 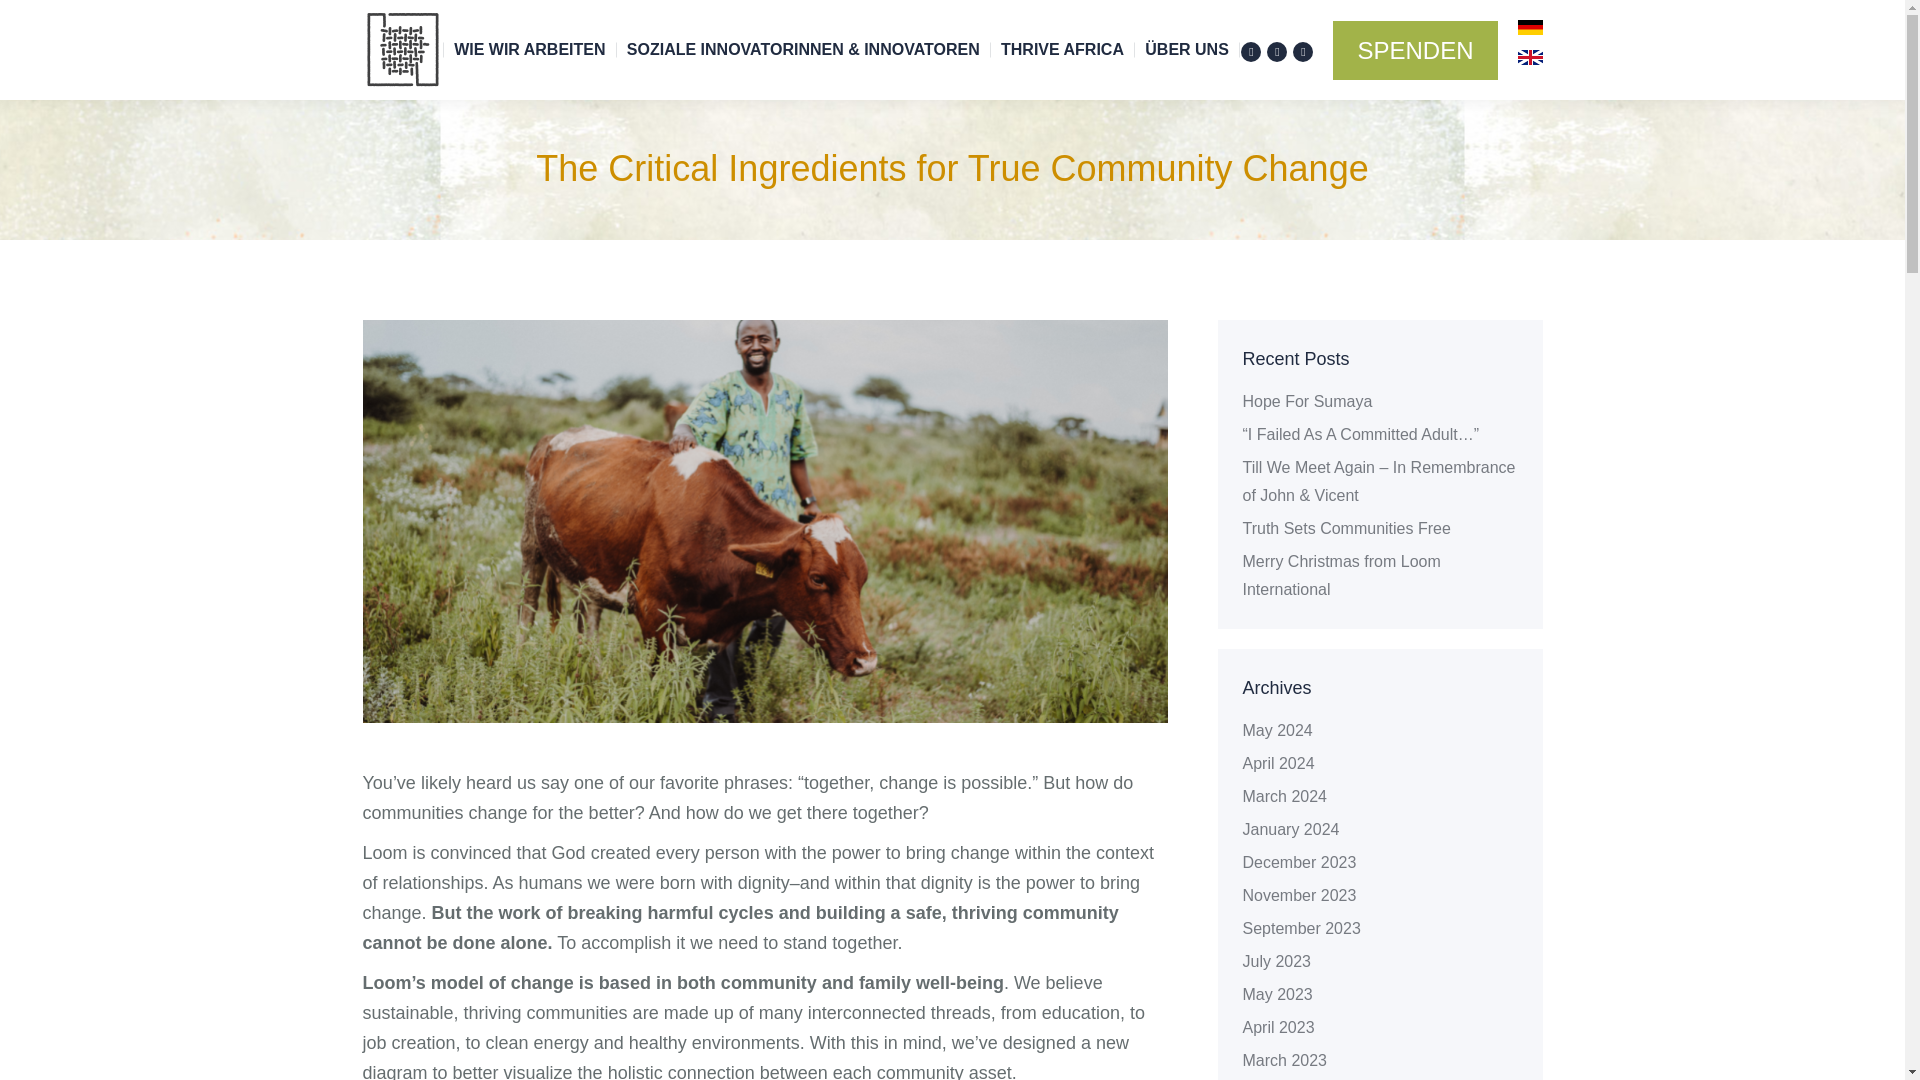 I want to click on SPENDEN, so click(x=1414, y=49).